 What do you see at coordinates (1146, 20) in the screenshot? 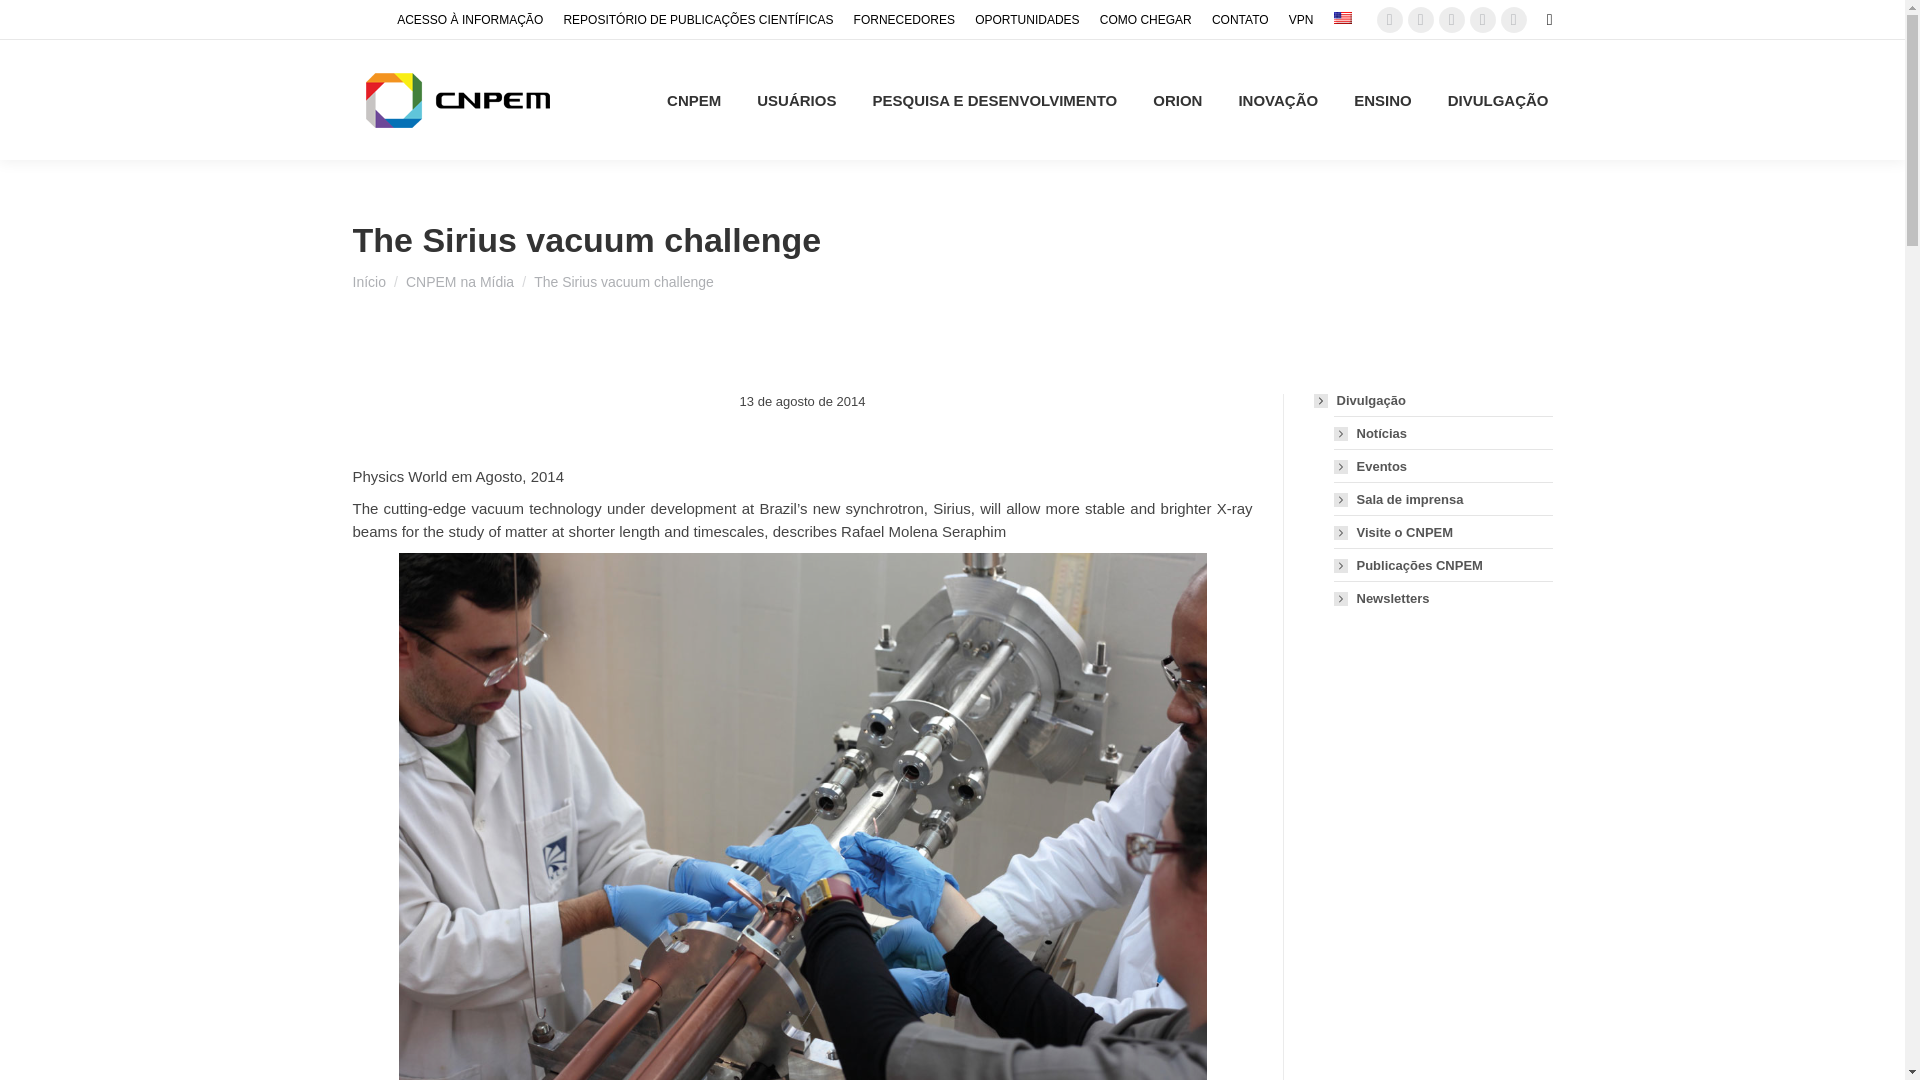
I see `COMO CHEGAR` at bounding box center [1146, 20].